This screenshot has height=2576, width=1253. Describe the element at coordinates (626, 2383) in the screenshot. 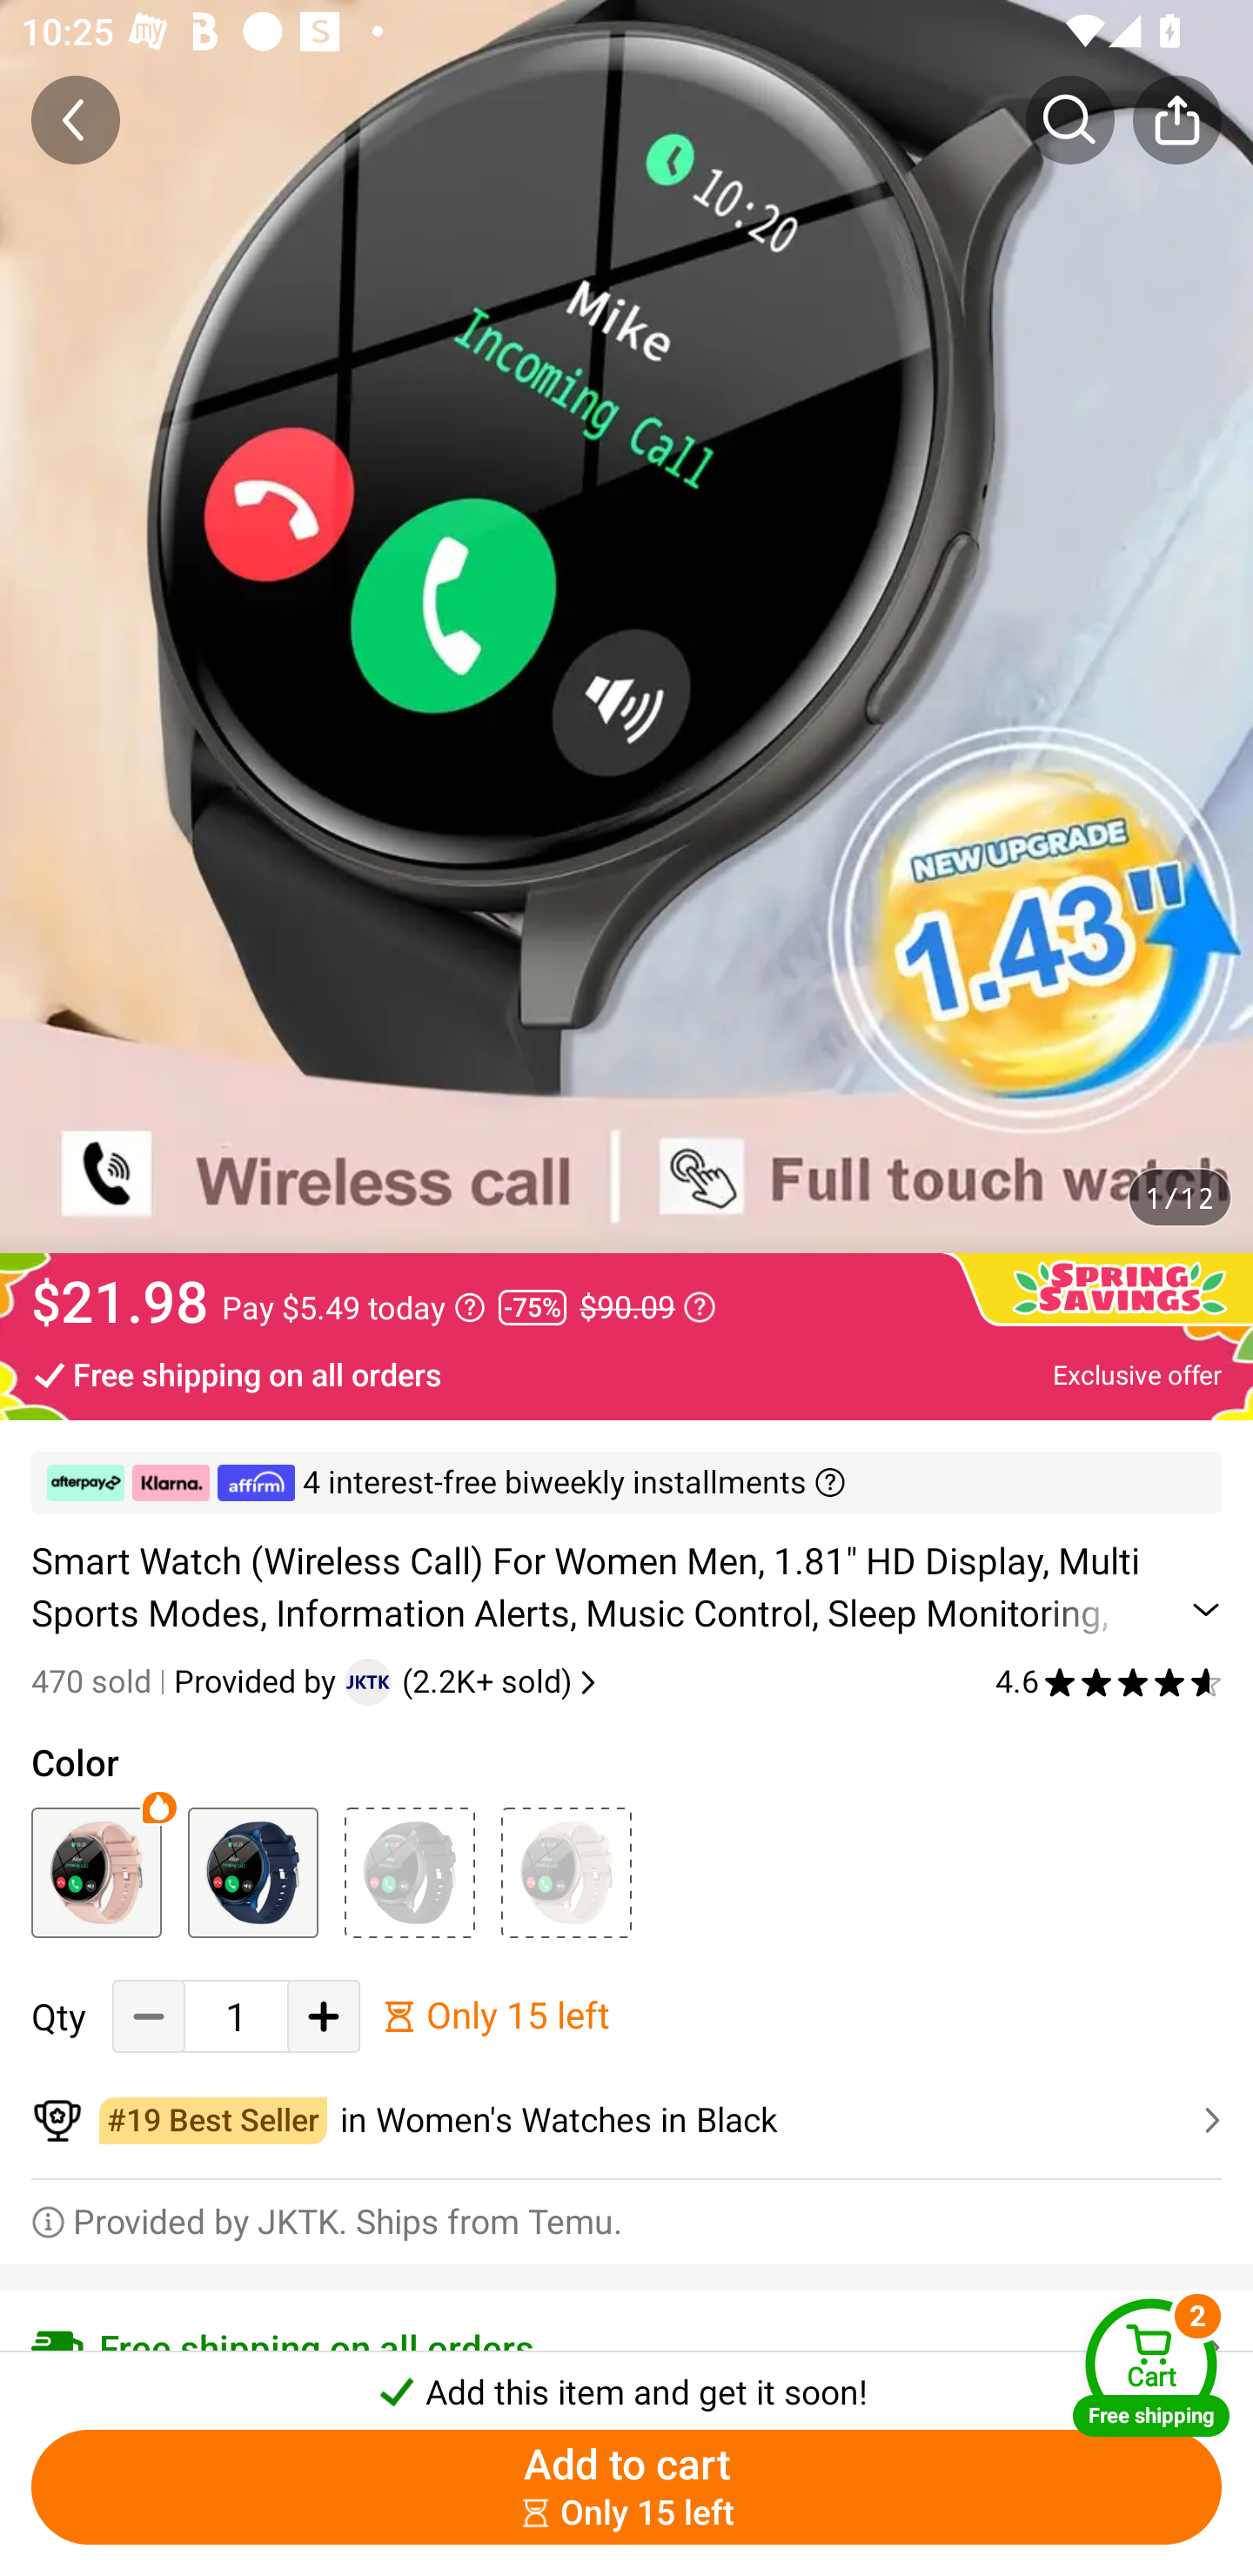

I see `￼￼Add this item and get it soon! ` at that location.